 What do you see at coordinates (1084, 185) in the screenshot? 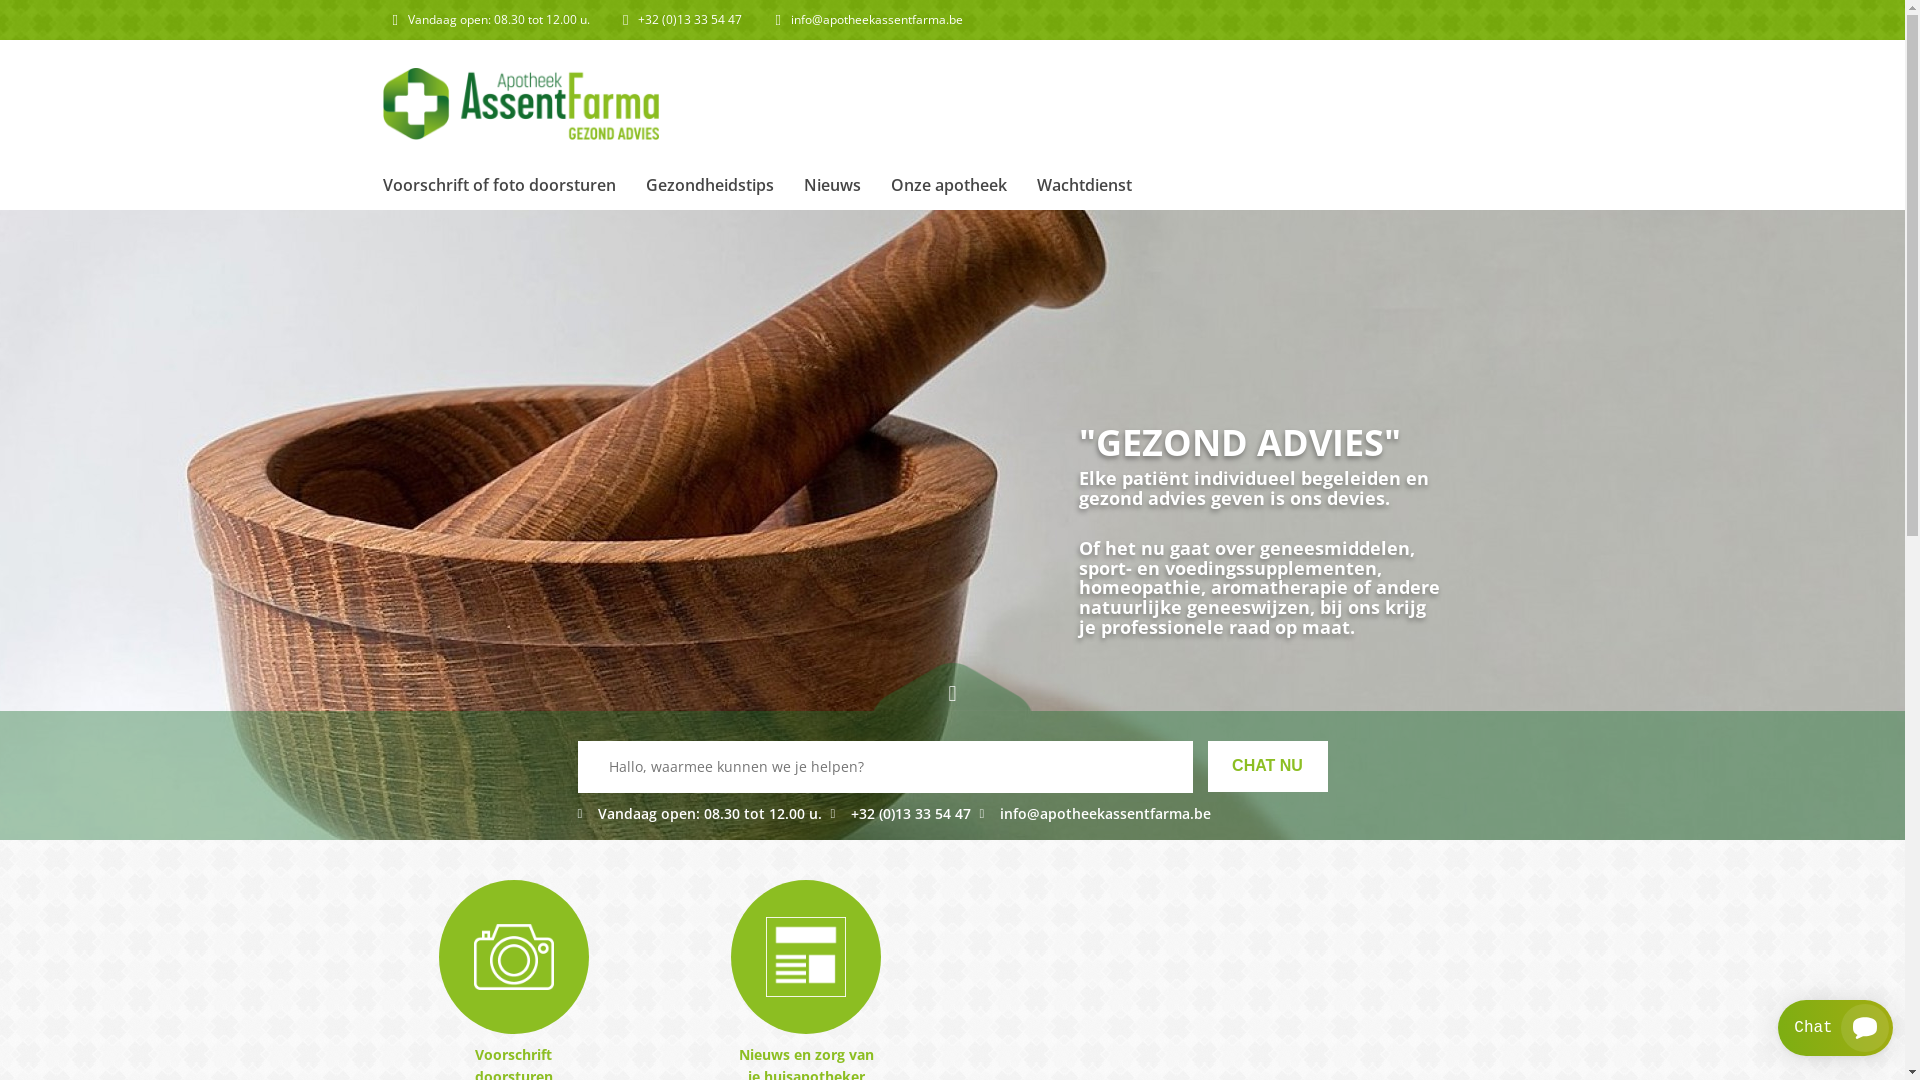
I see `Wachtdienst` at bounding box center [1084, 185].